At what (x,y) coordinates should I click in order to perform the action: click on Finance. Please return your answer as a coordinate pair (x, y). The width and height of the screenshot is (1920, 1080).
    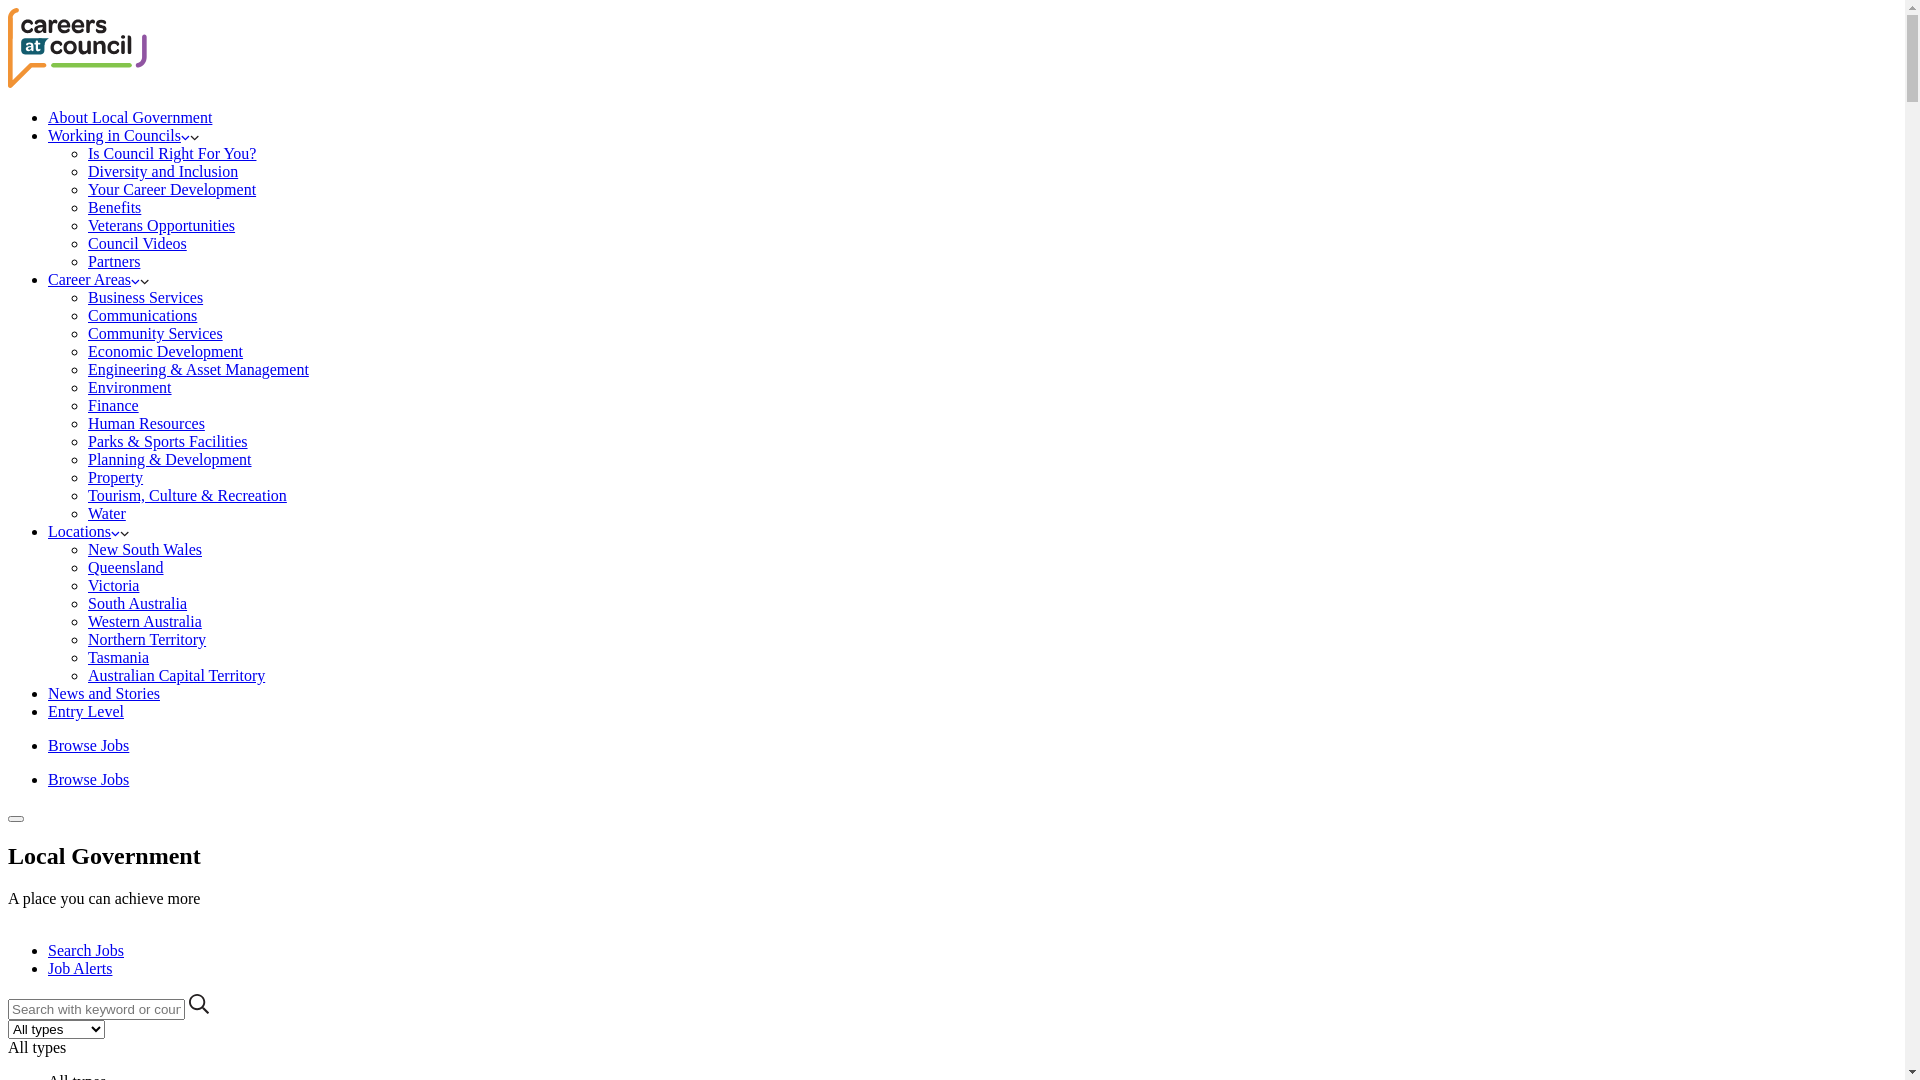
    Looking at the image, I should click on (114, 406).